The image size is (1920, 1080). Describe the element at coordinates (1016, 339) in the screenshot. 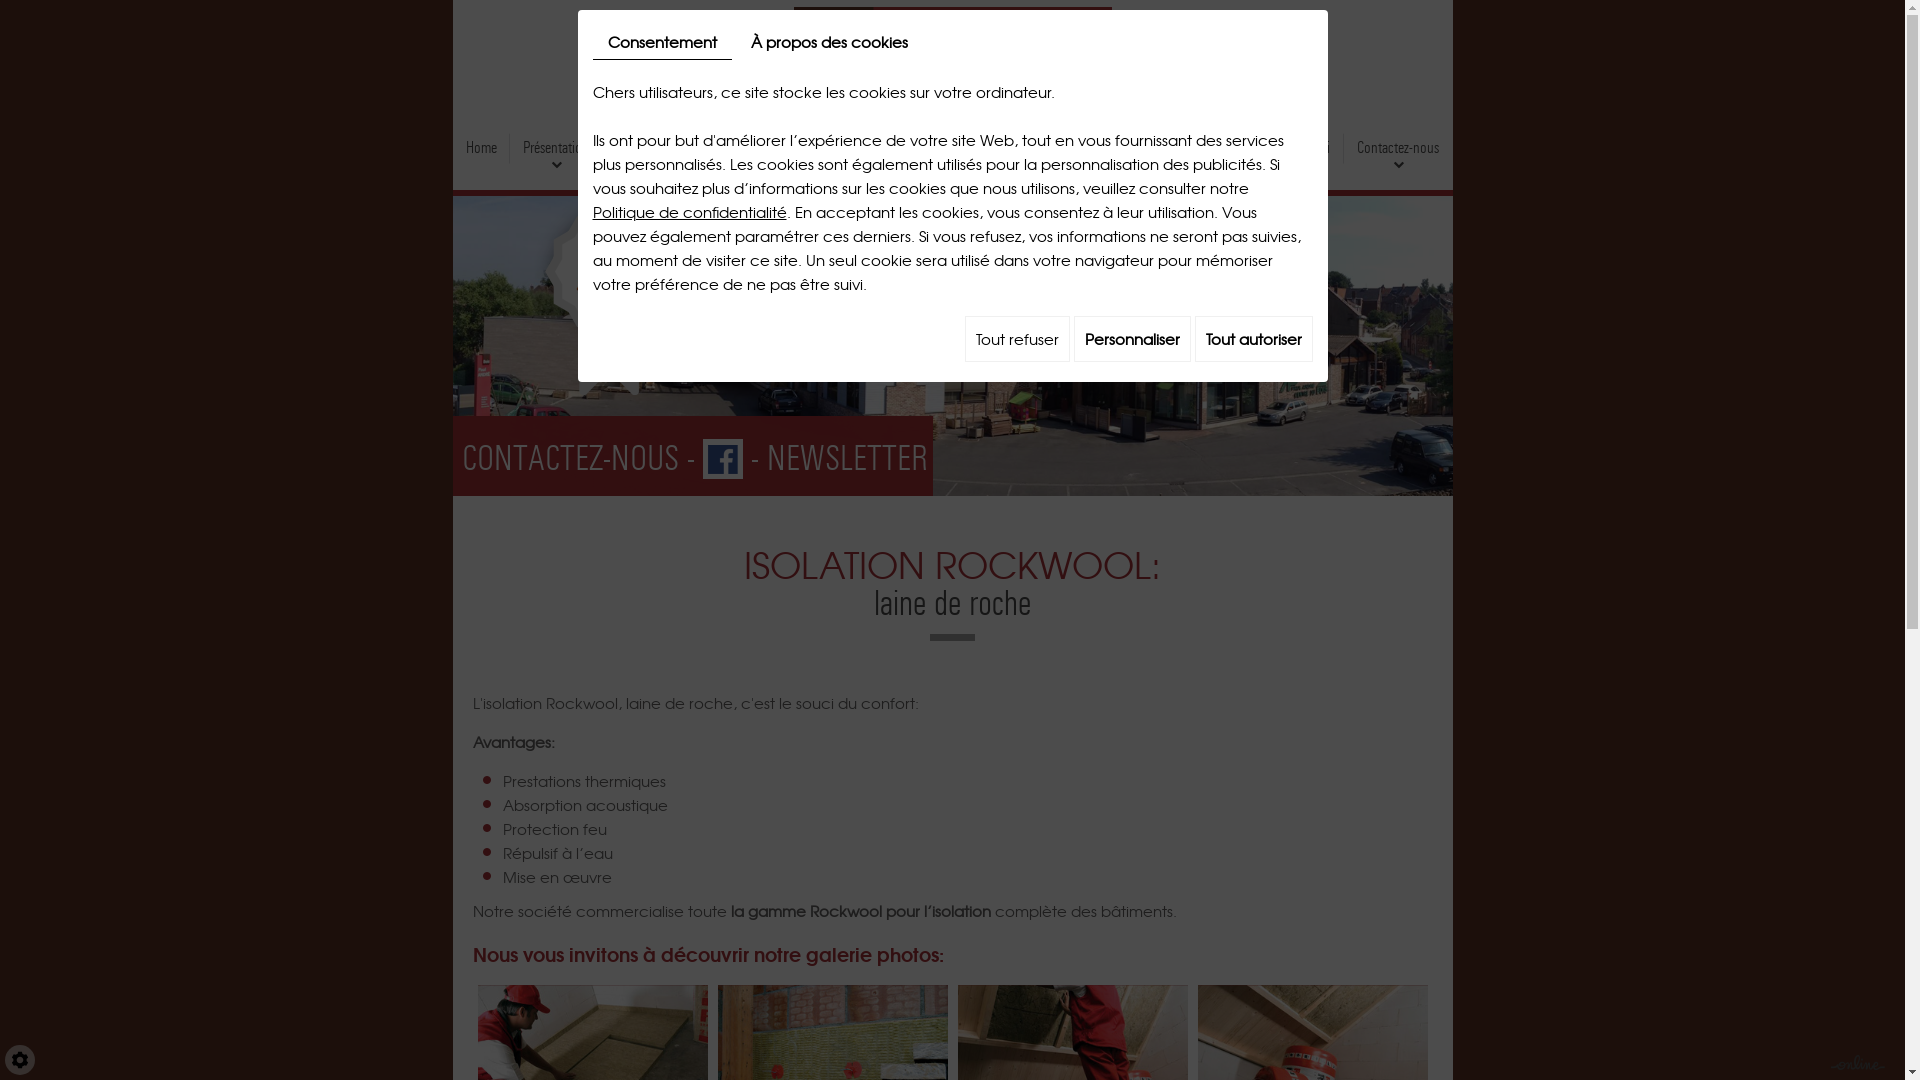

I see `Tout refuser` at that location.